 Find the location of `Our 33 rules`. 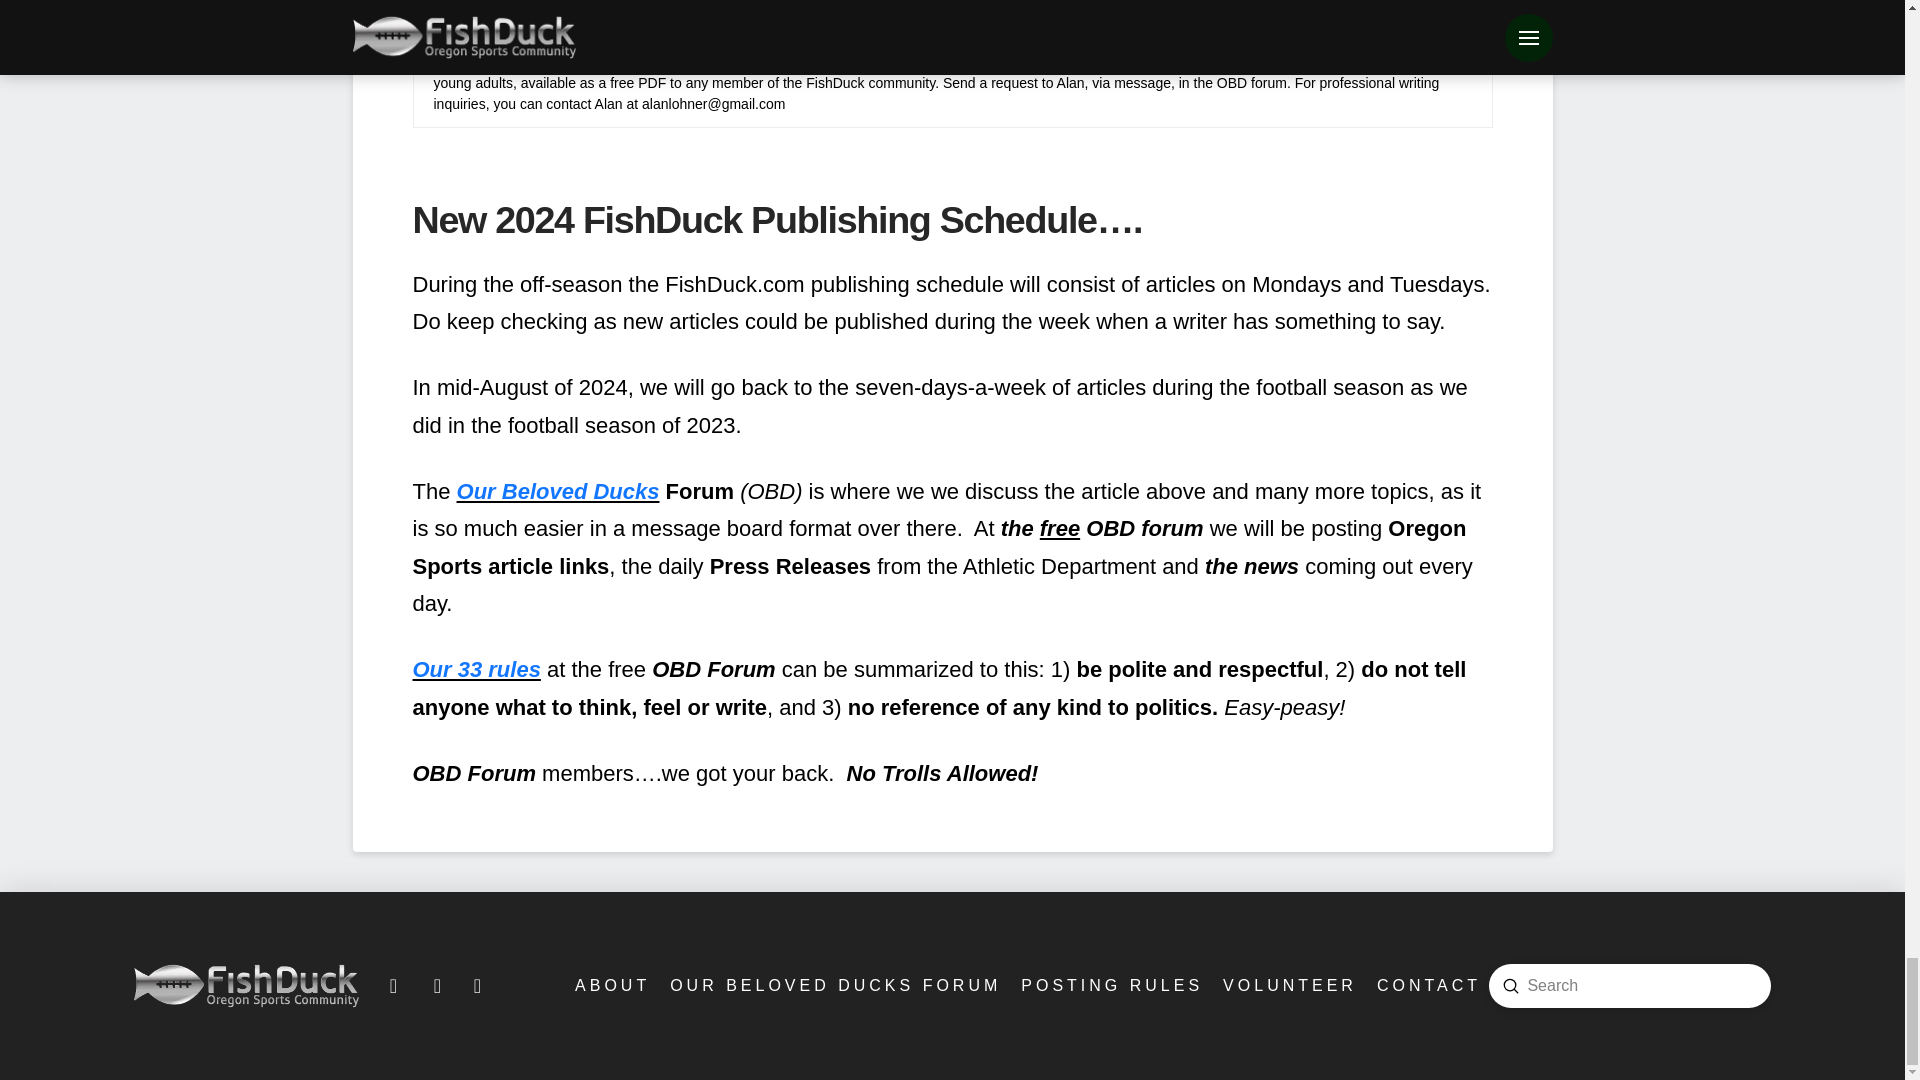

Our 33 rules is located at coordinates (476, 668).